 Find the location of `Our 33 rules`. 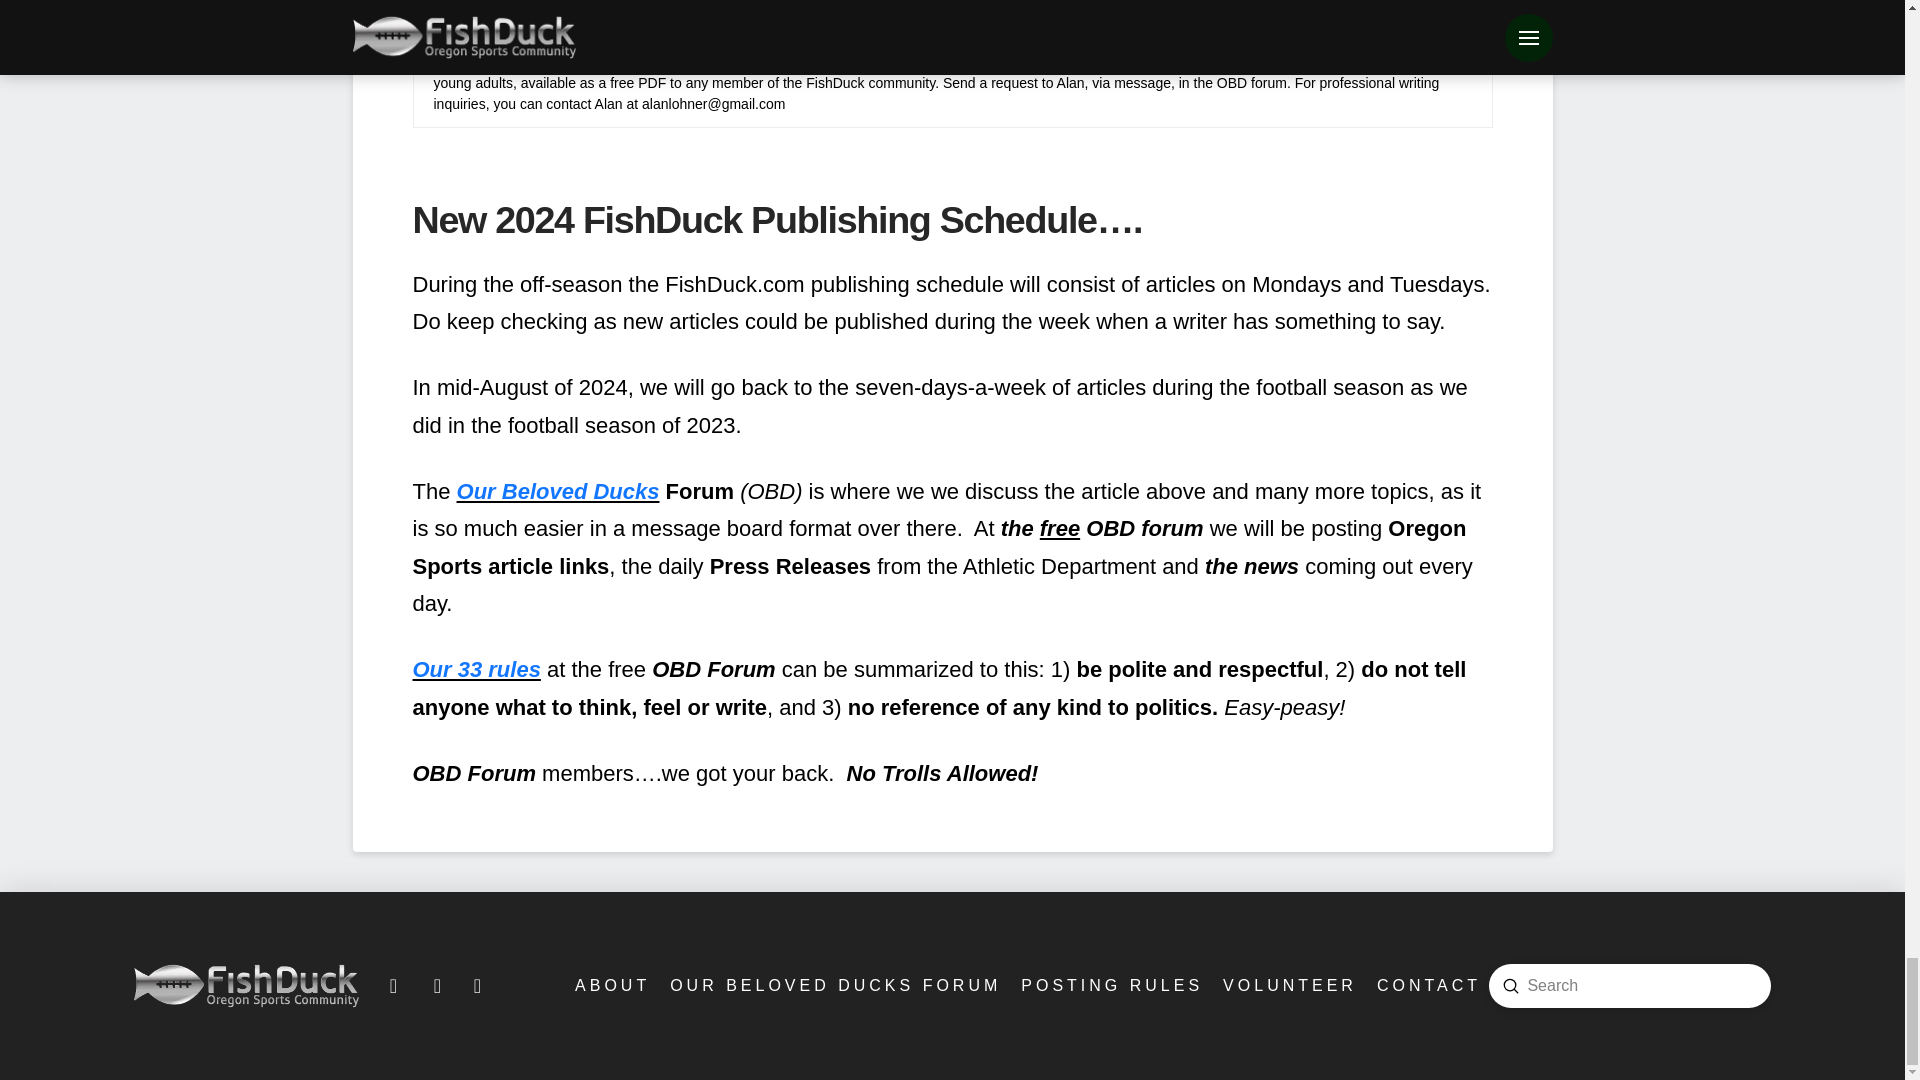

Our 33 rules is located at coordinates (476, 668).